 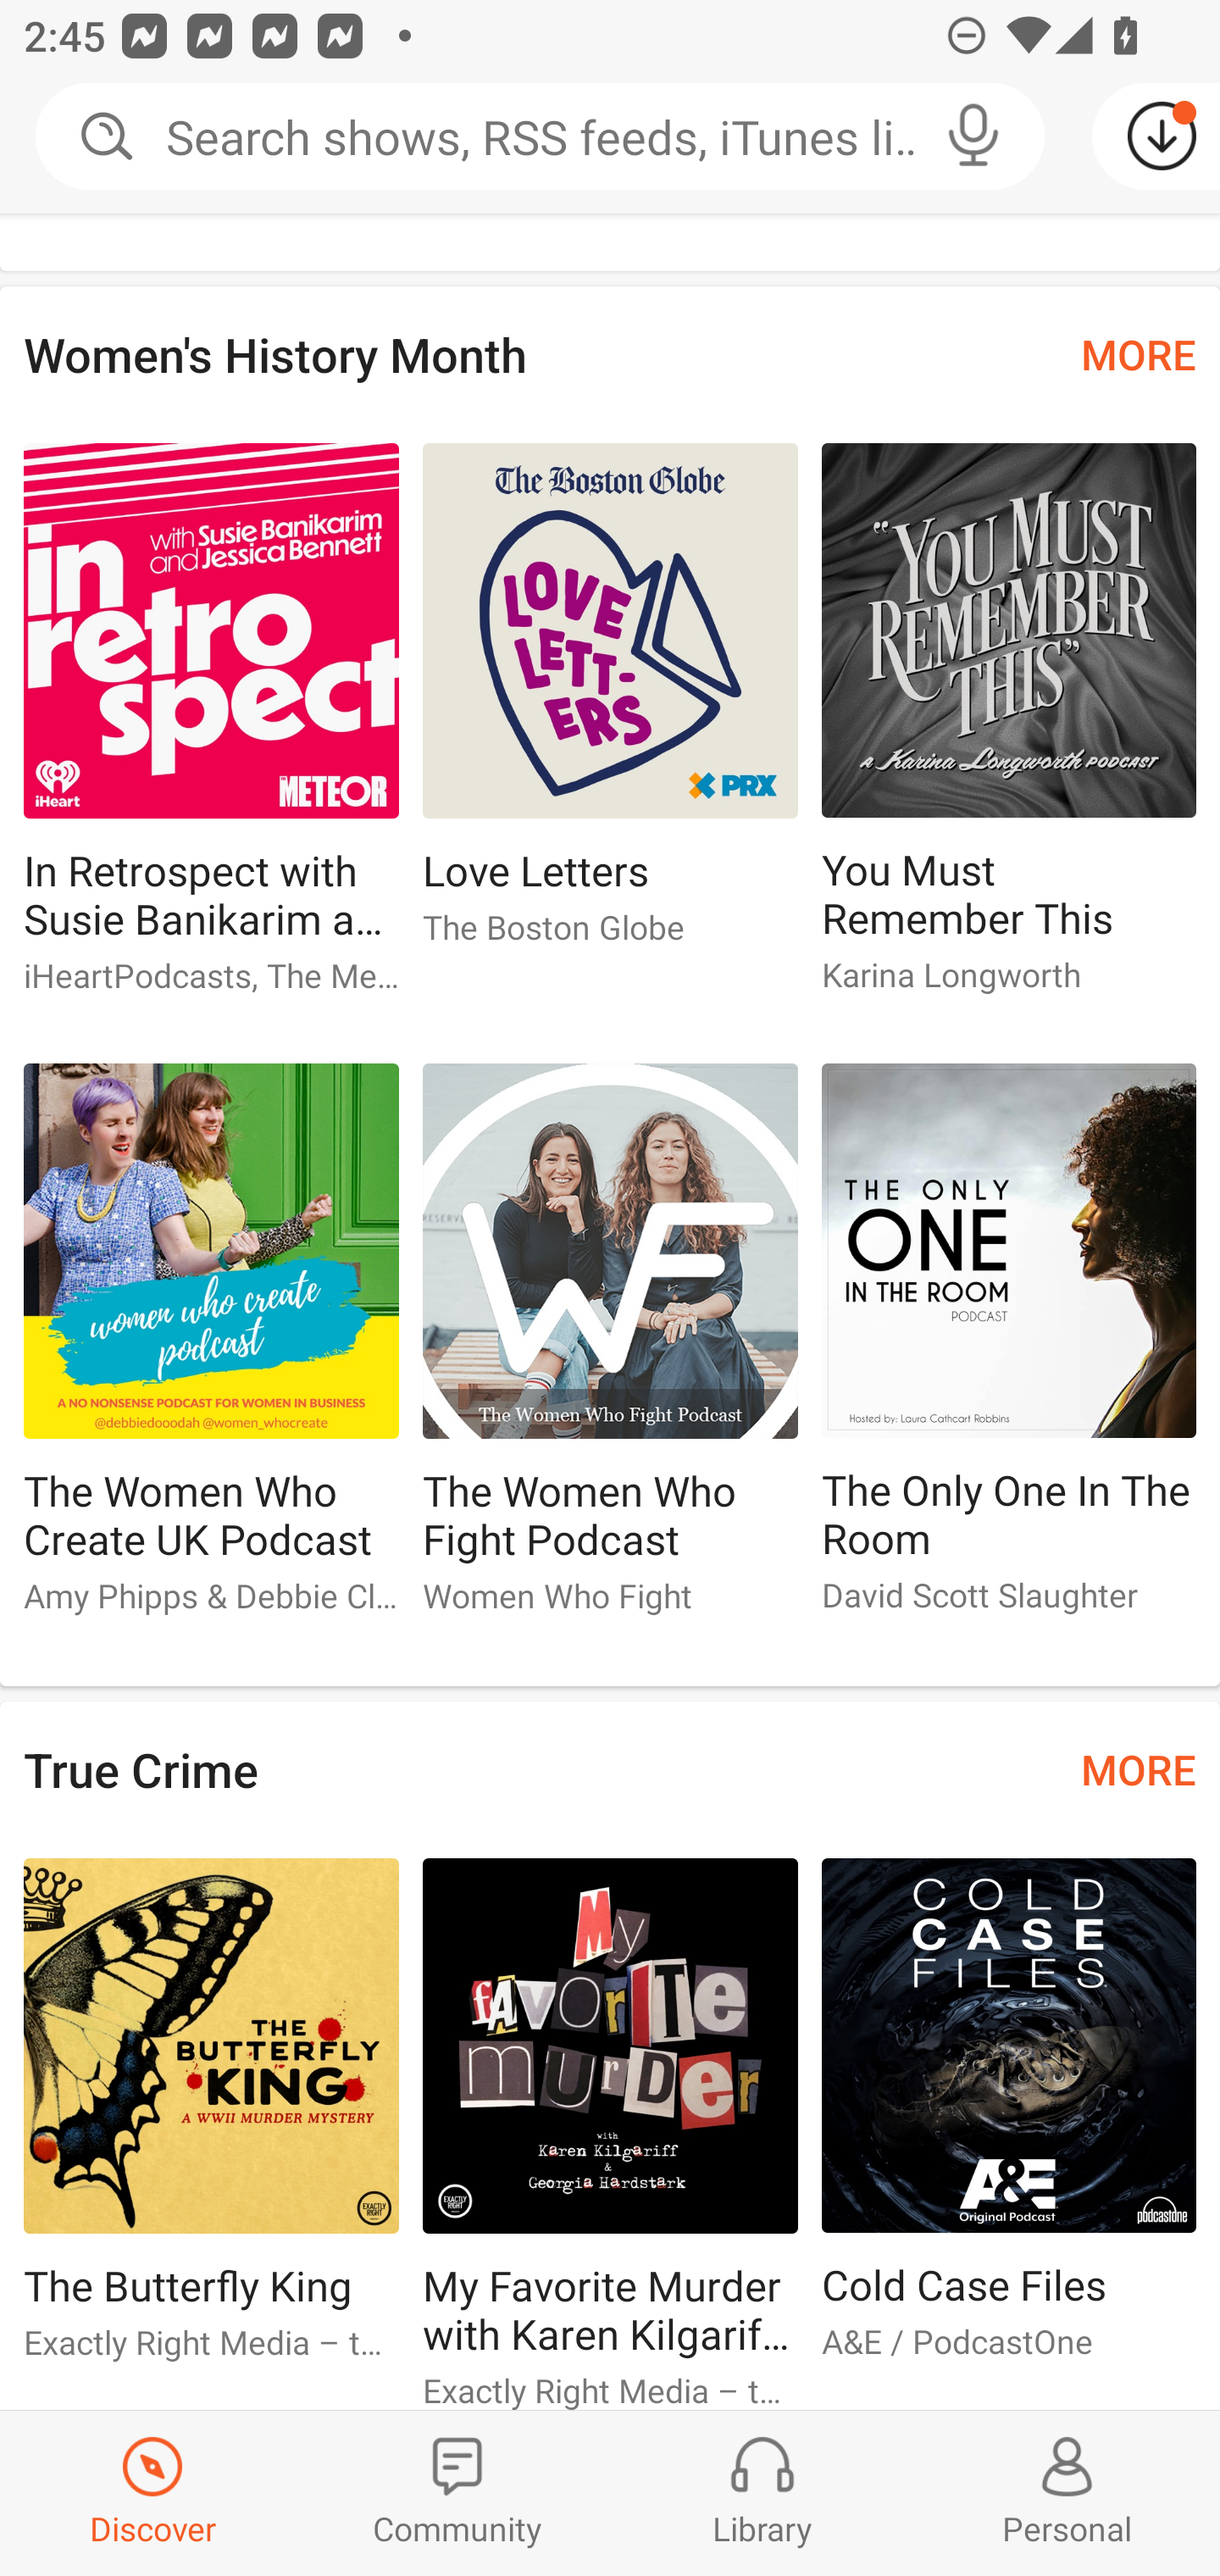 What do you see at coordinates (762, 2493) in the screenshot?
I see `Library` at bounding box center [762, 2493].